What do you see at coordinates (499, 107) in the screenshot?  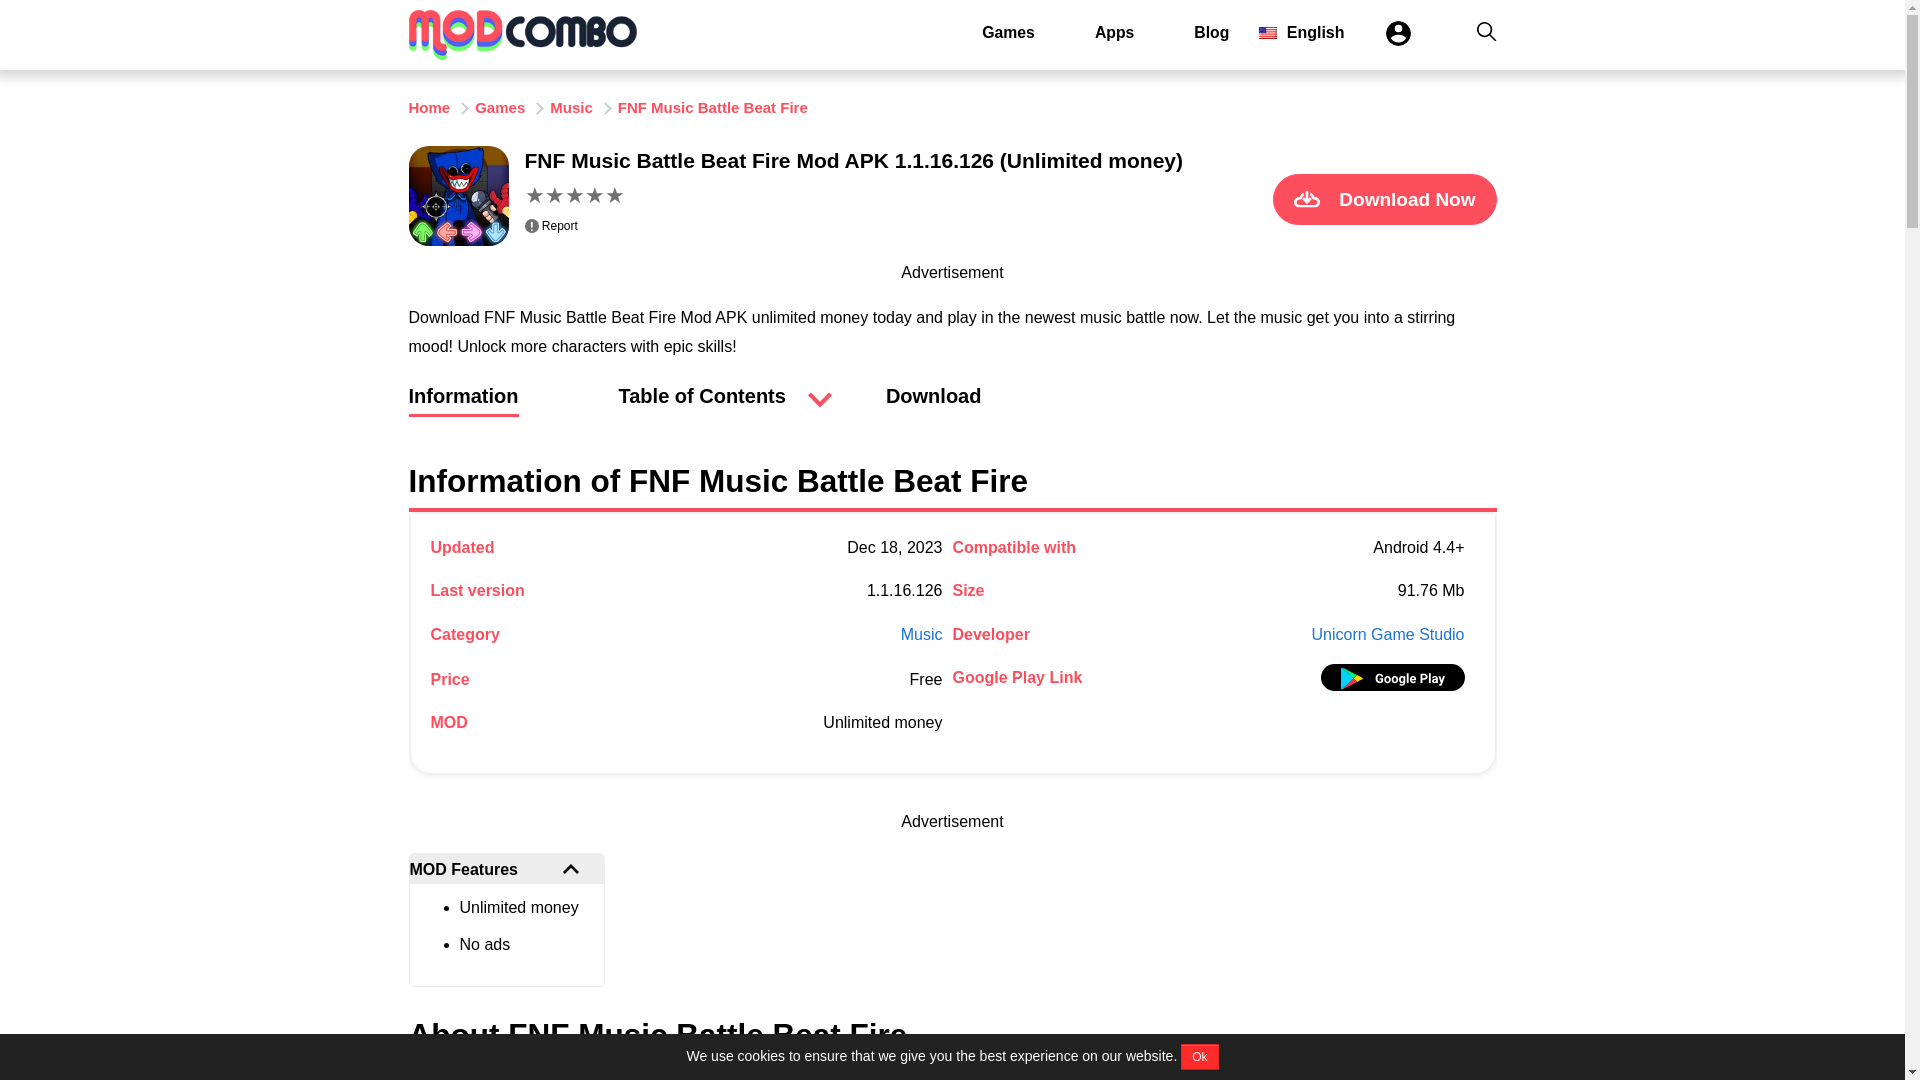 I see `Games` at bounding box center [499, 107].